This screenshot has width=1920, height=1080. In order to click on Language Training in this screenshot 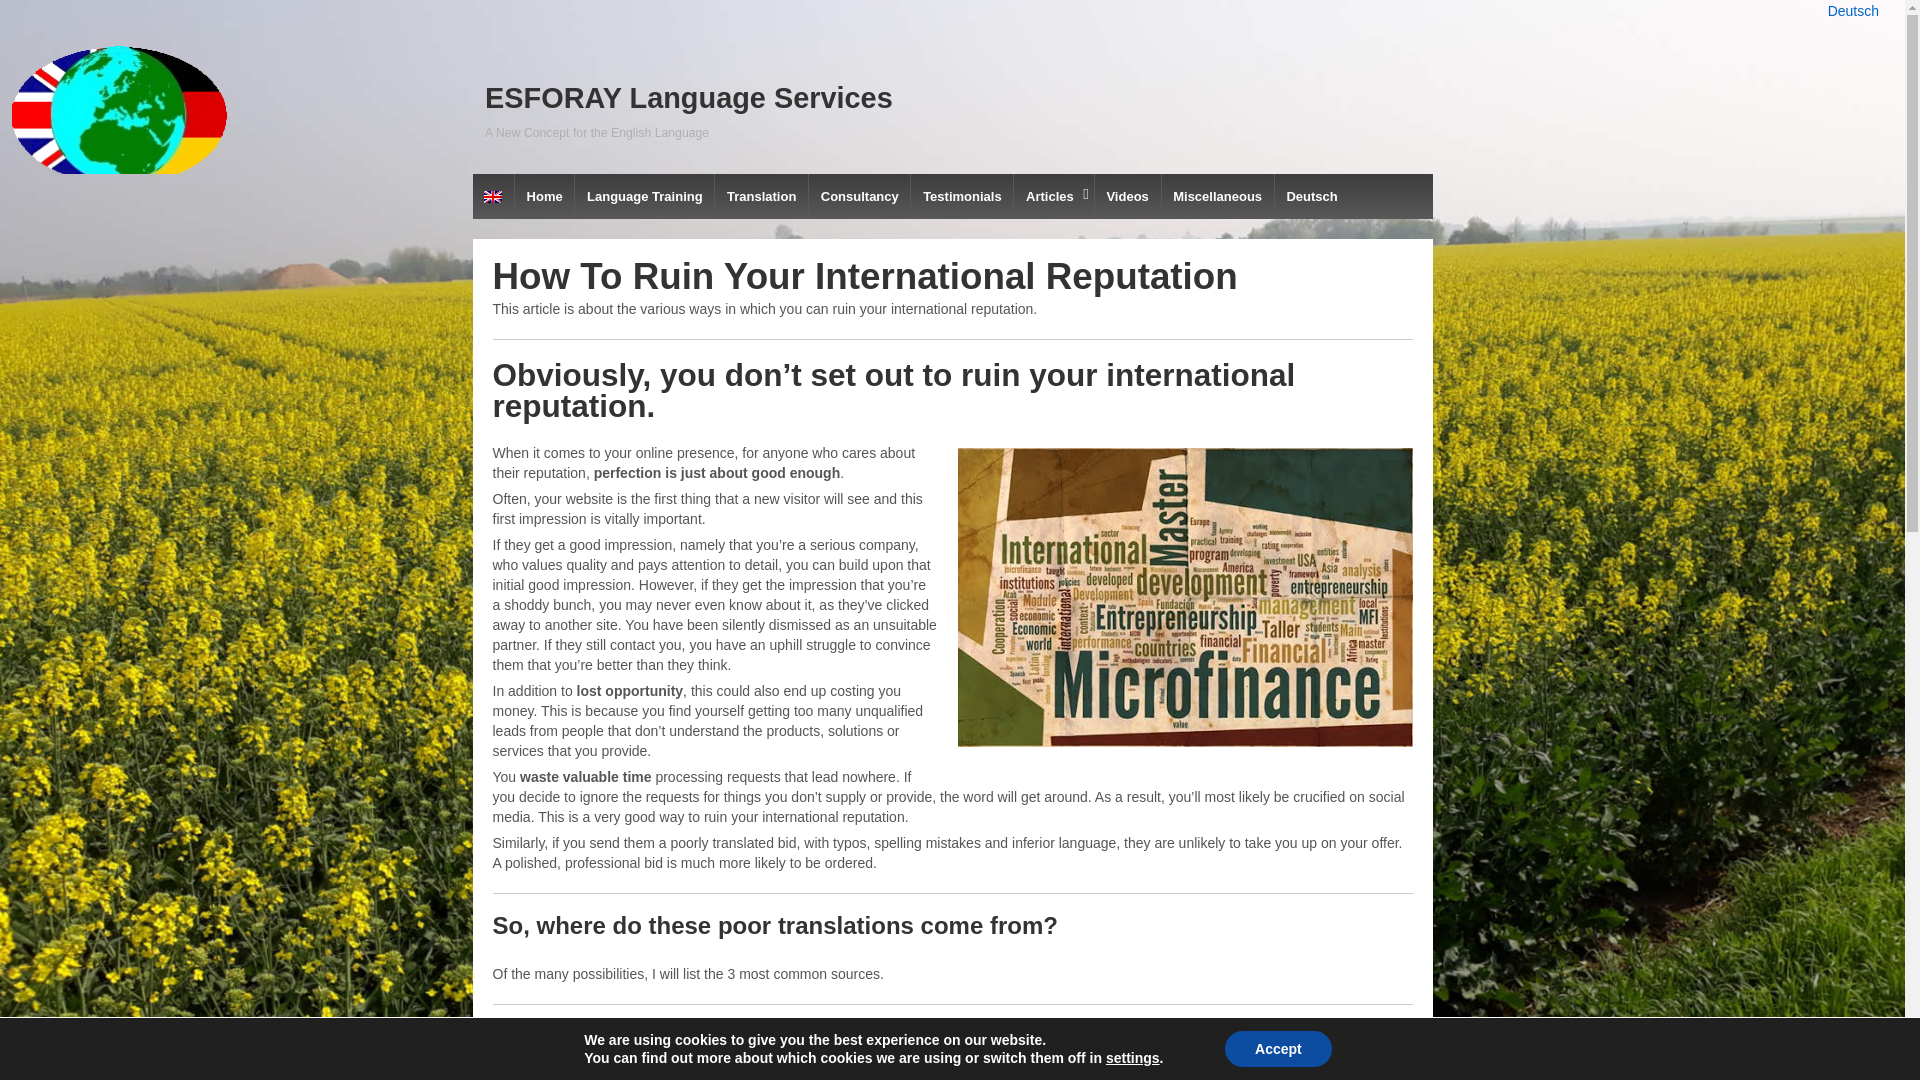, I will do `click(644, 196)`.